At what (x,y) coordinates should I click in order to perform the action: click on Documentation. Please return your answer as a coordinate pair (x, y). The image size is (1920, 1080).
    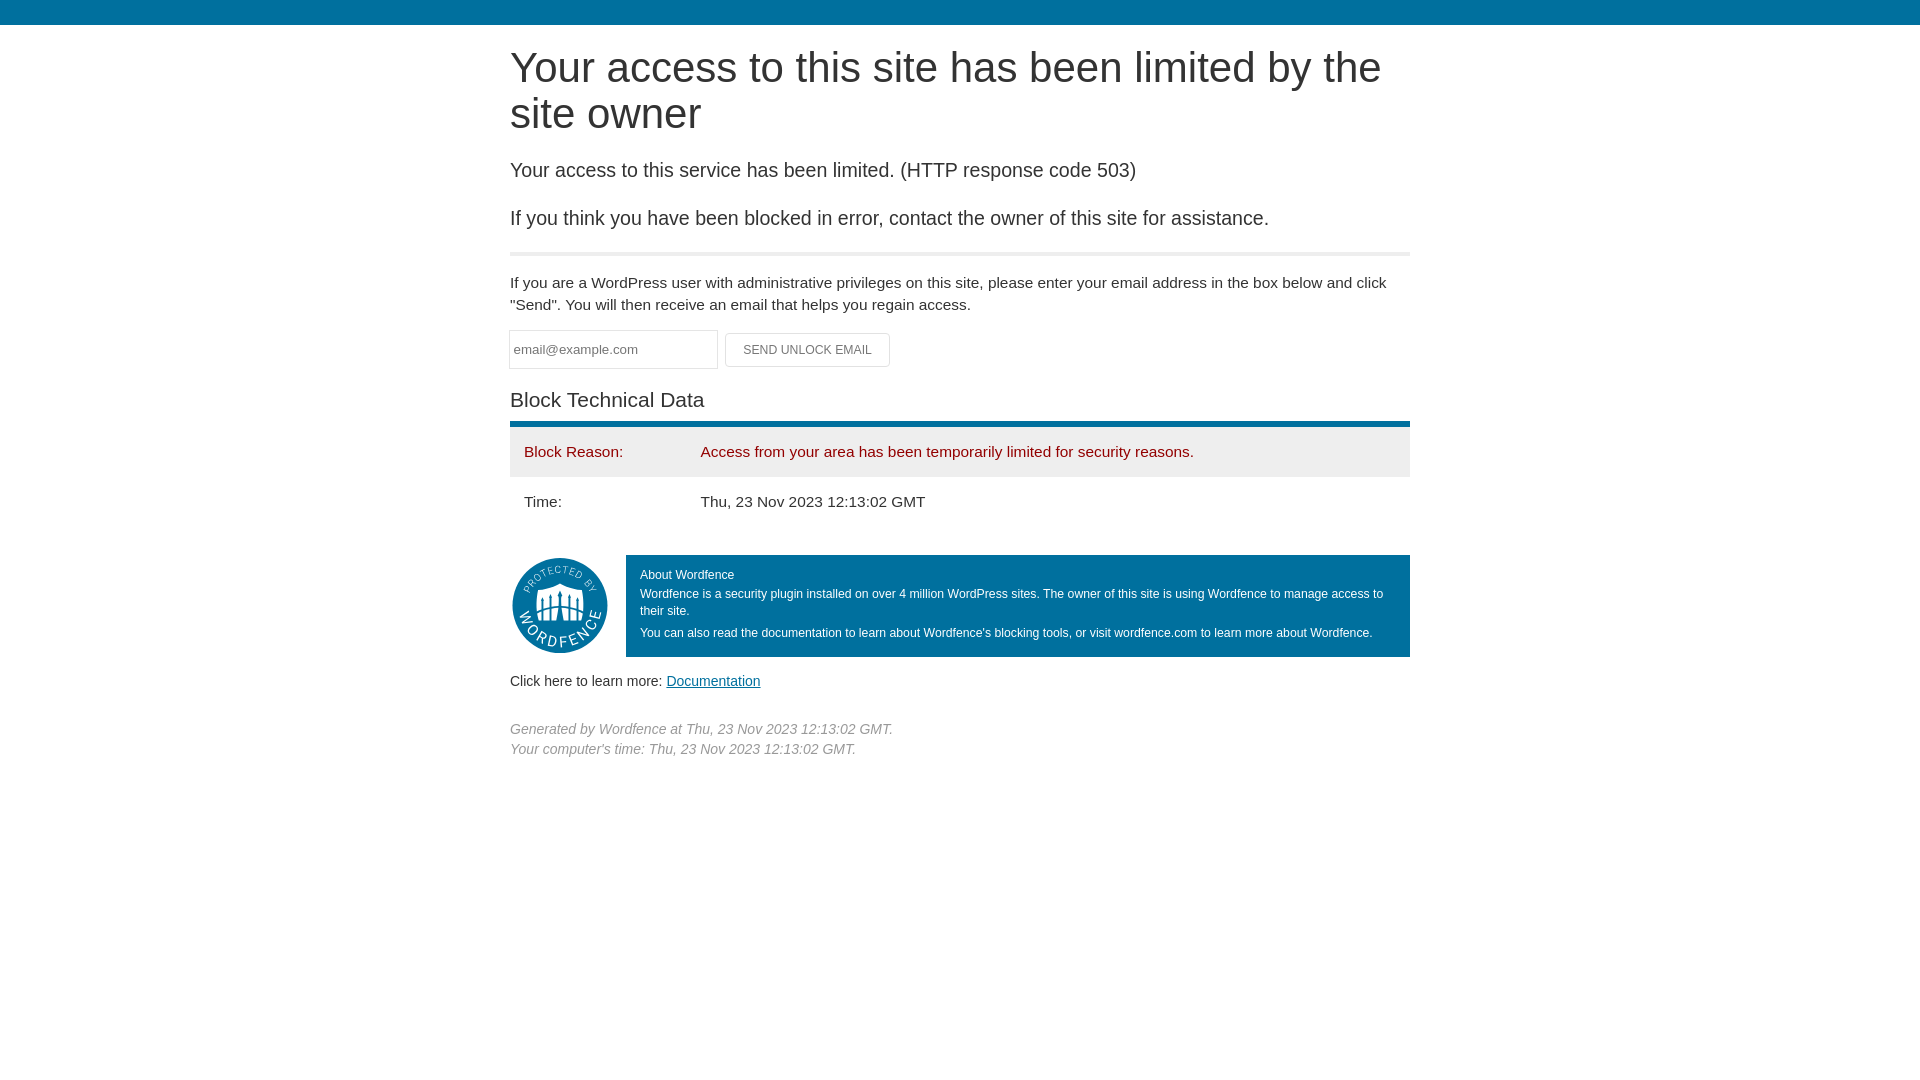
    Looking at the image, I should click on (713, 681).